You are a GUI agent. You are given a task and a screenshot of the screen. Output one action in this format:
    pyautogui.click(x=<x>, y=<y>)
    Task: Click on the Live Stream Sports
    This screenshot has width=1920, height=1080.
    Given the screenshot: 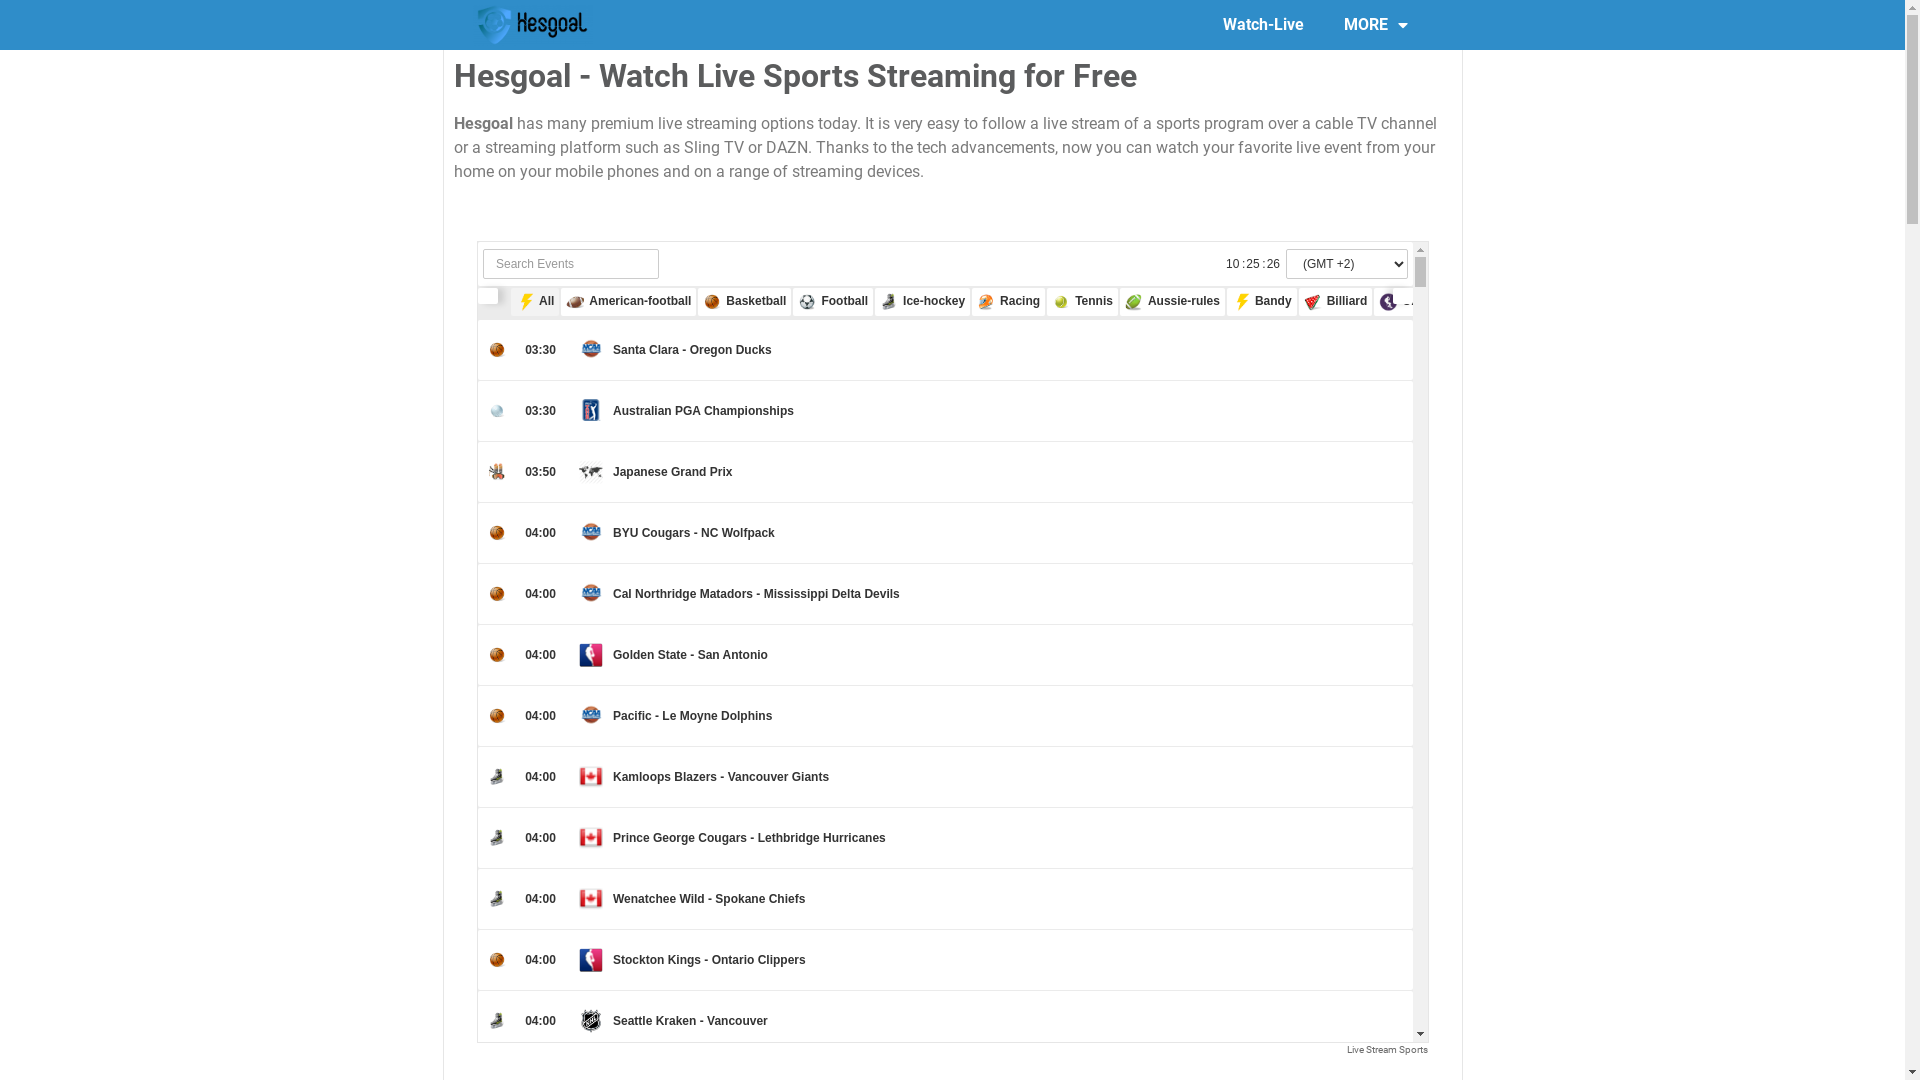 What is the action you would take?
    pyautogui.click(x=1386, y=1050)
    